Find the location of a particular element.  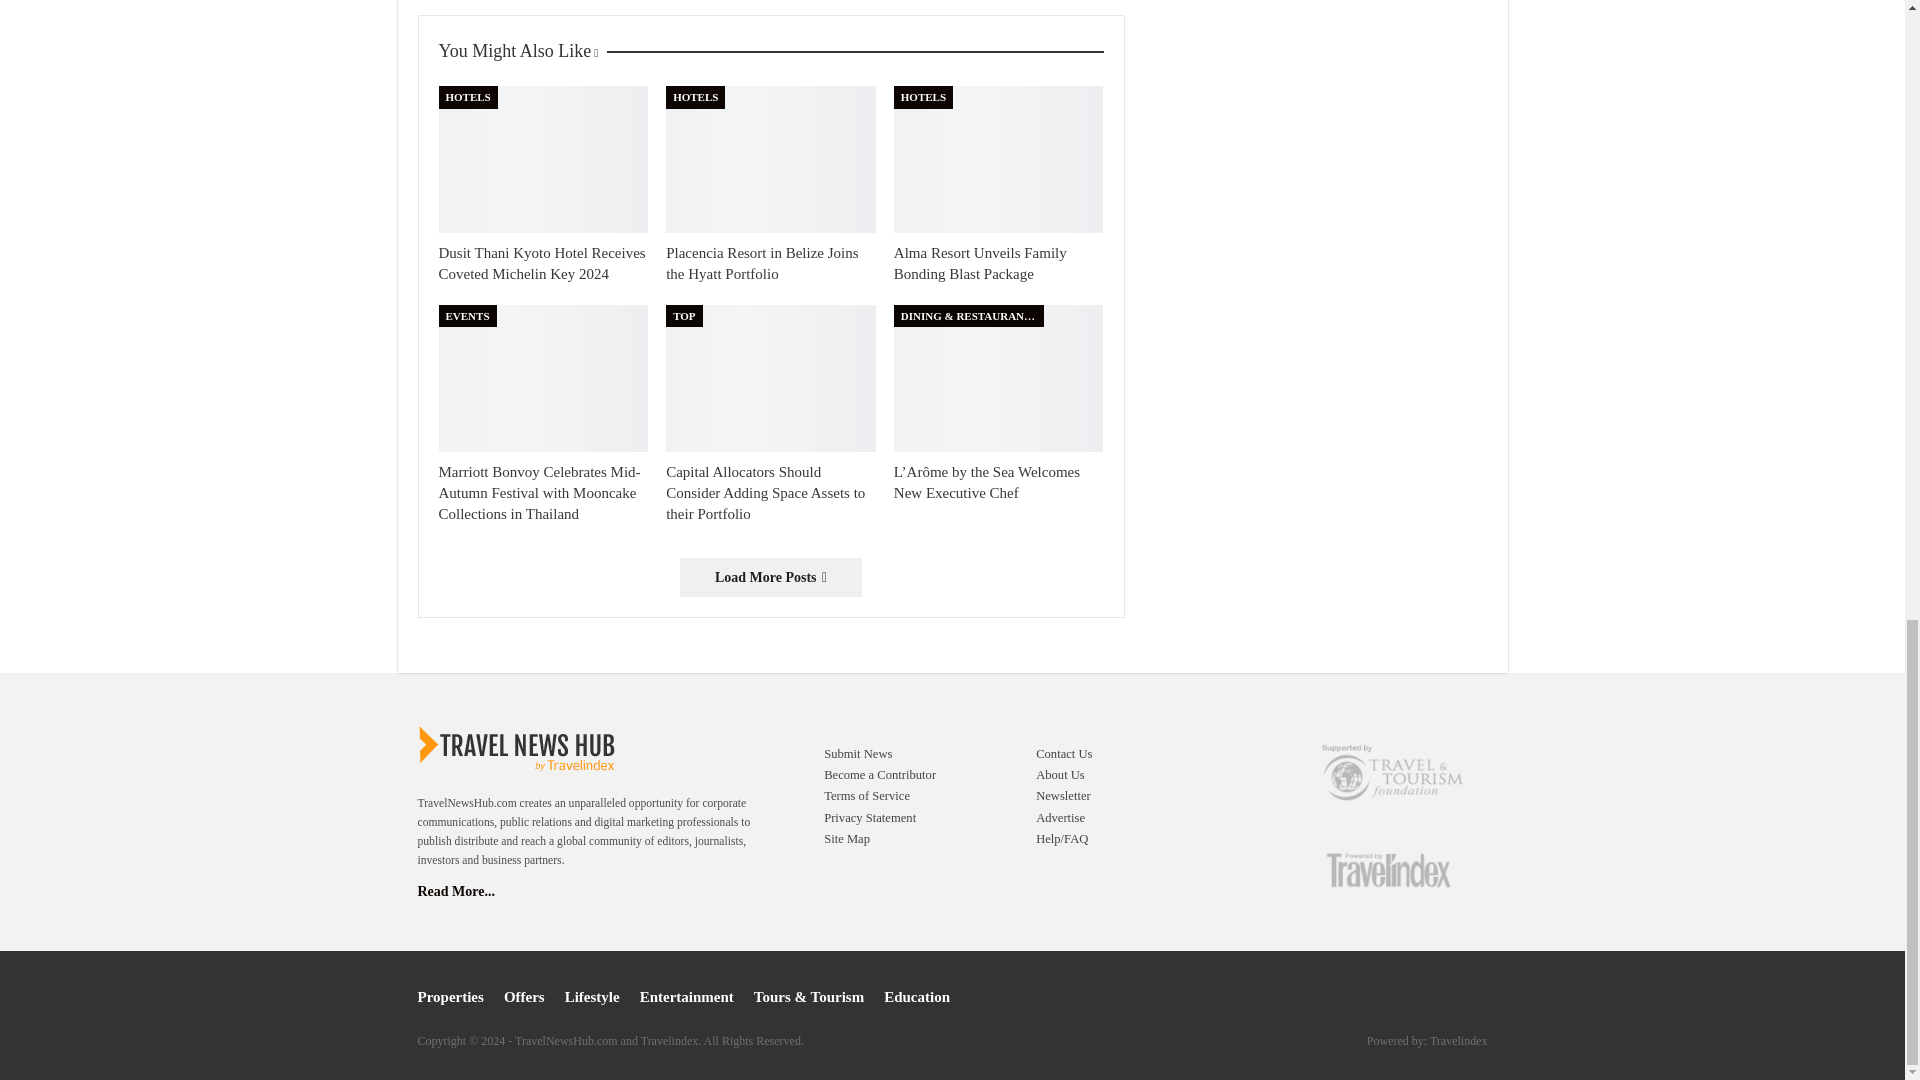

Placencia Resort in Belize Joins the Hyatt Portfolio is located at coordinates (762, 263).